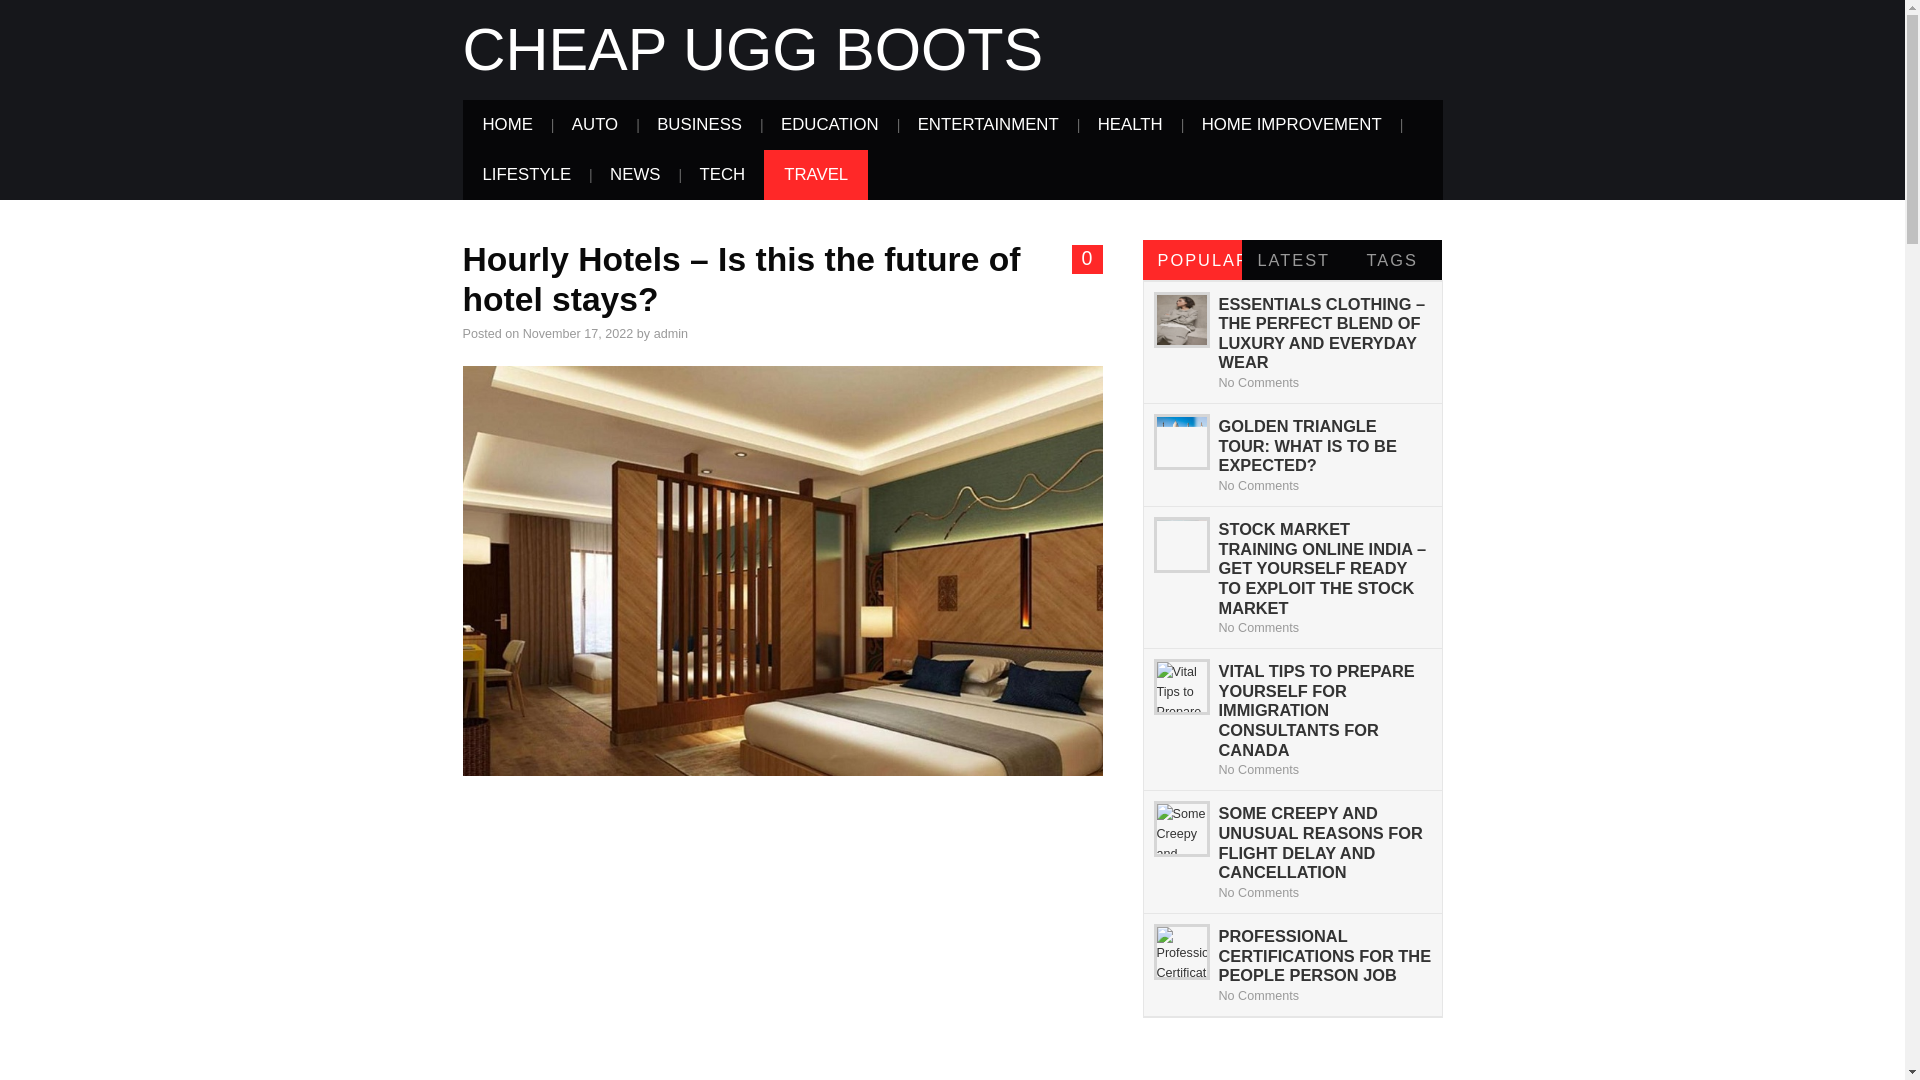 The height and width of the screenshot is (1080, 1920). I want to click on 11:31 am, so click(578, 334).